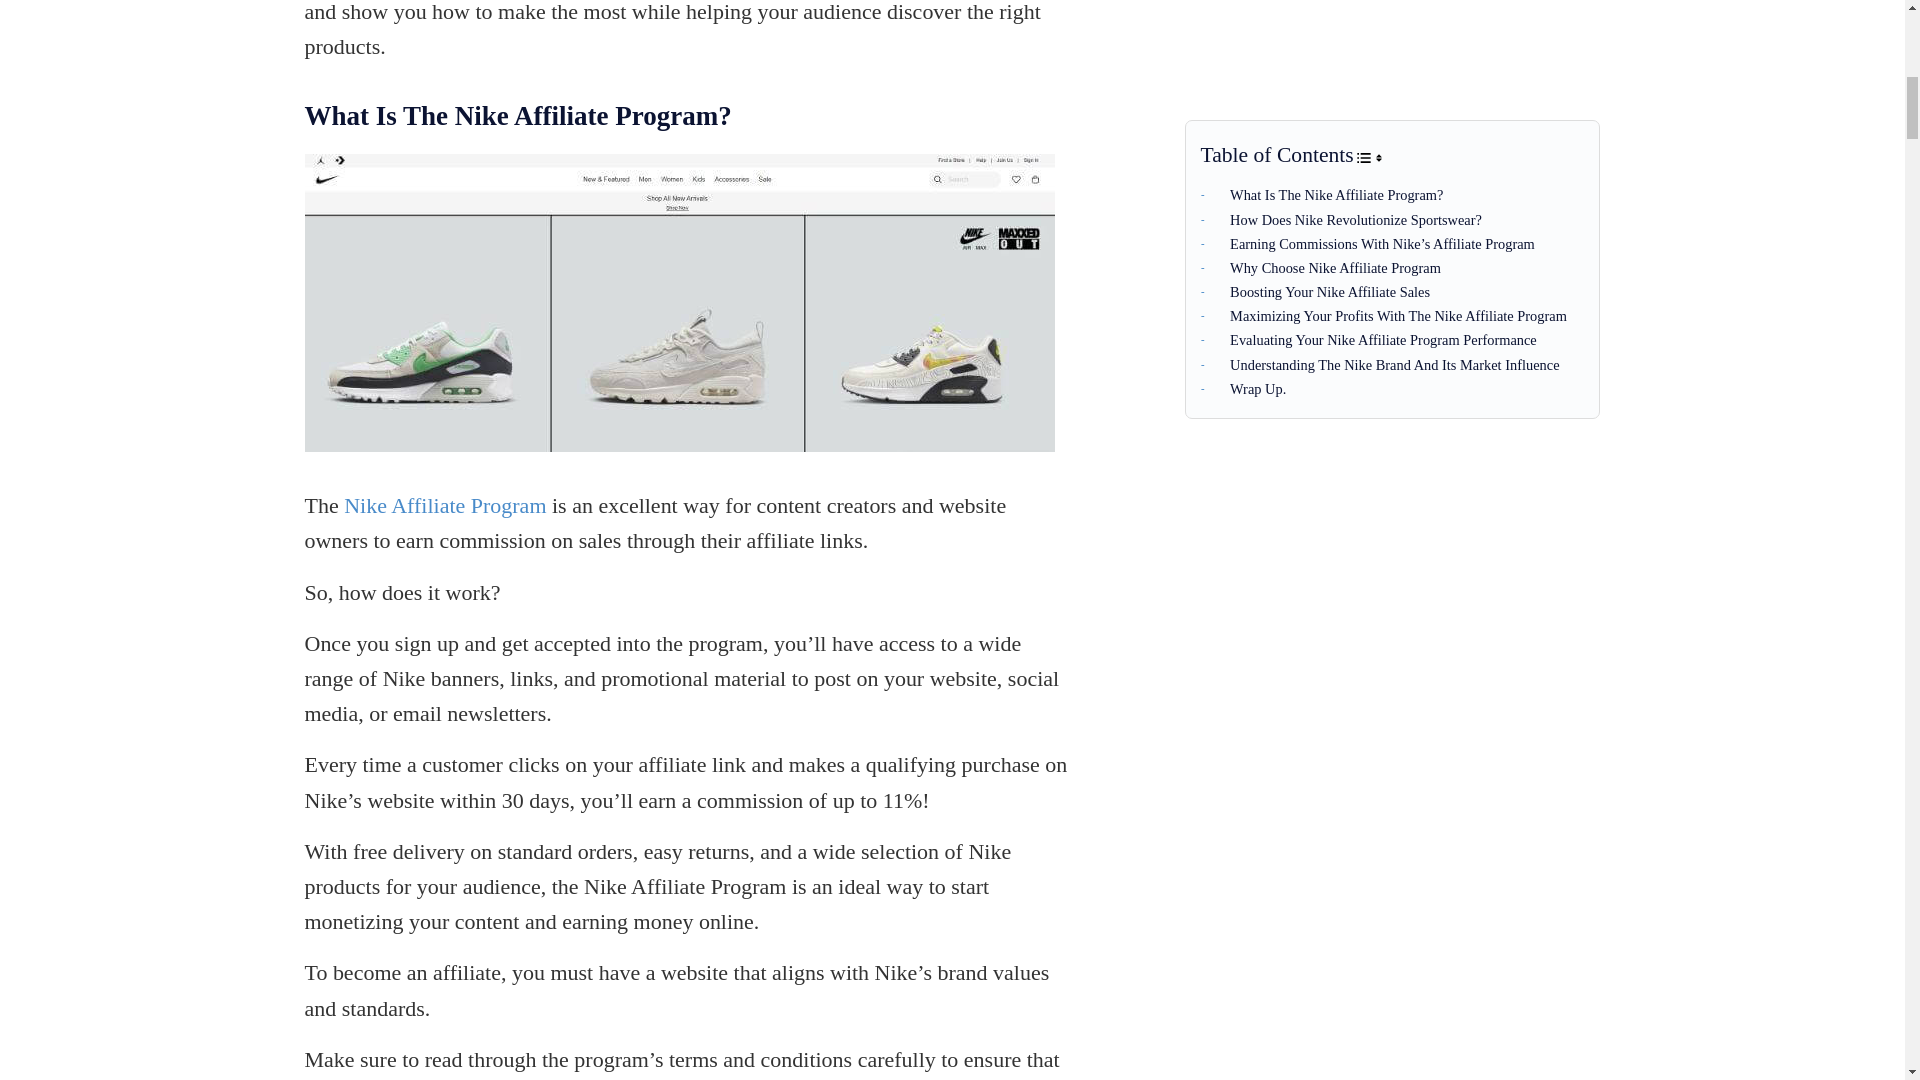 The image size is (1920, 1080). I want to click on Boosting Your Nike Affiliate Sales, so click(1320, 46).